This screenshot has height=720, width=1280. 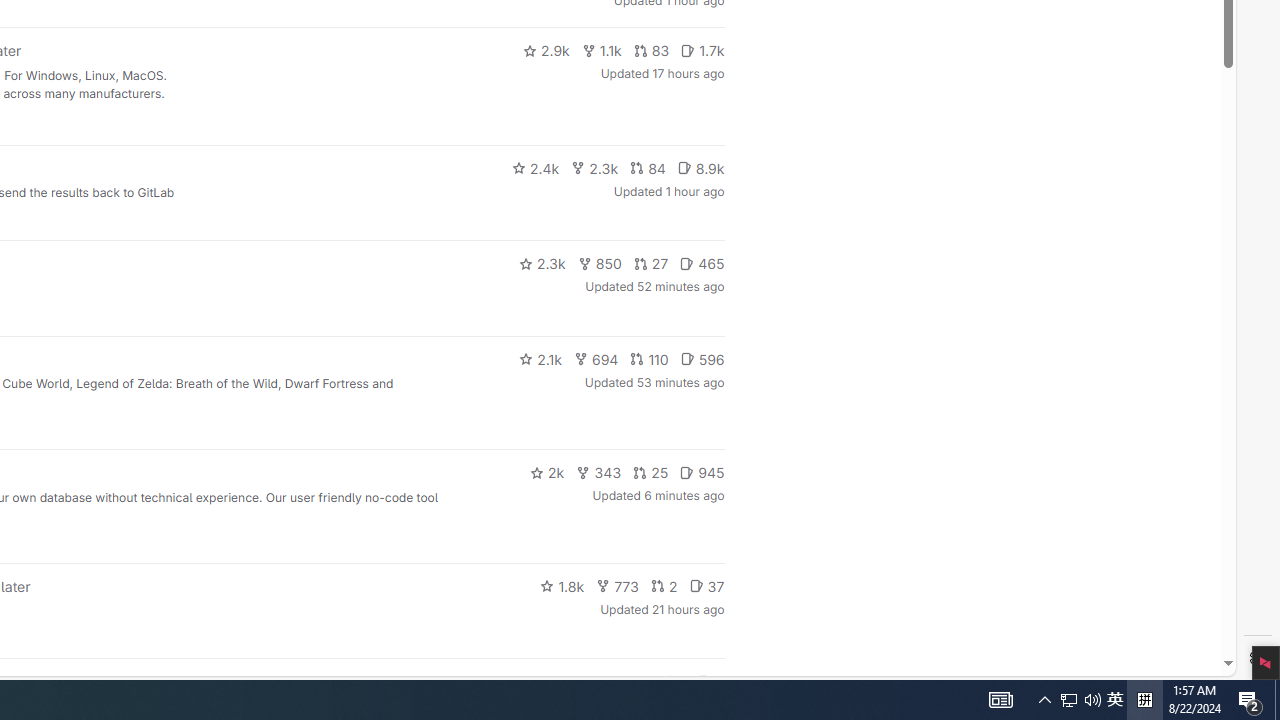 What do you see at coordinates (702, 358) in the screenshot?
I see `596` at bounding box center [702, 358].